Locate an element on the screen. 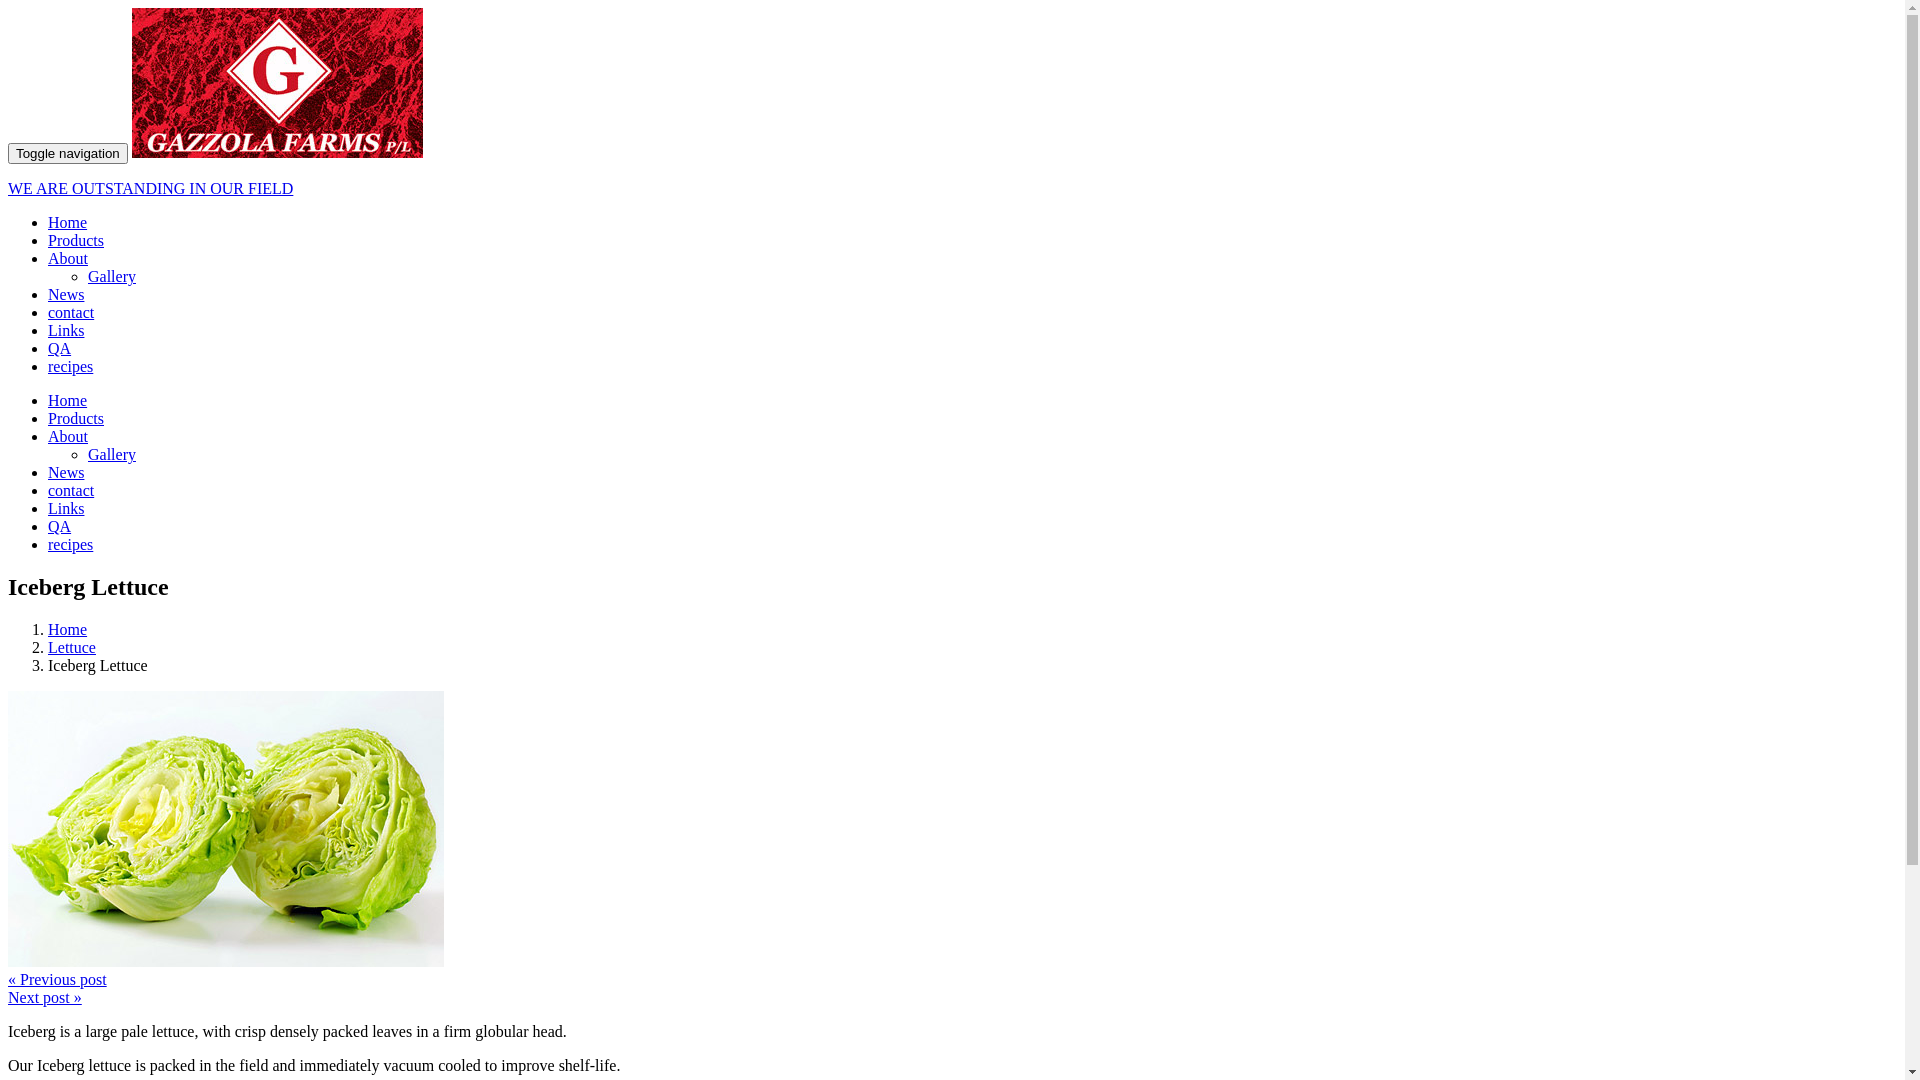 The height and width of the screenshot is (1080, 1920). recipes is located at coordinates (70, 366).